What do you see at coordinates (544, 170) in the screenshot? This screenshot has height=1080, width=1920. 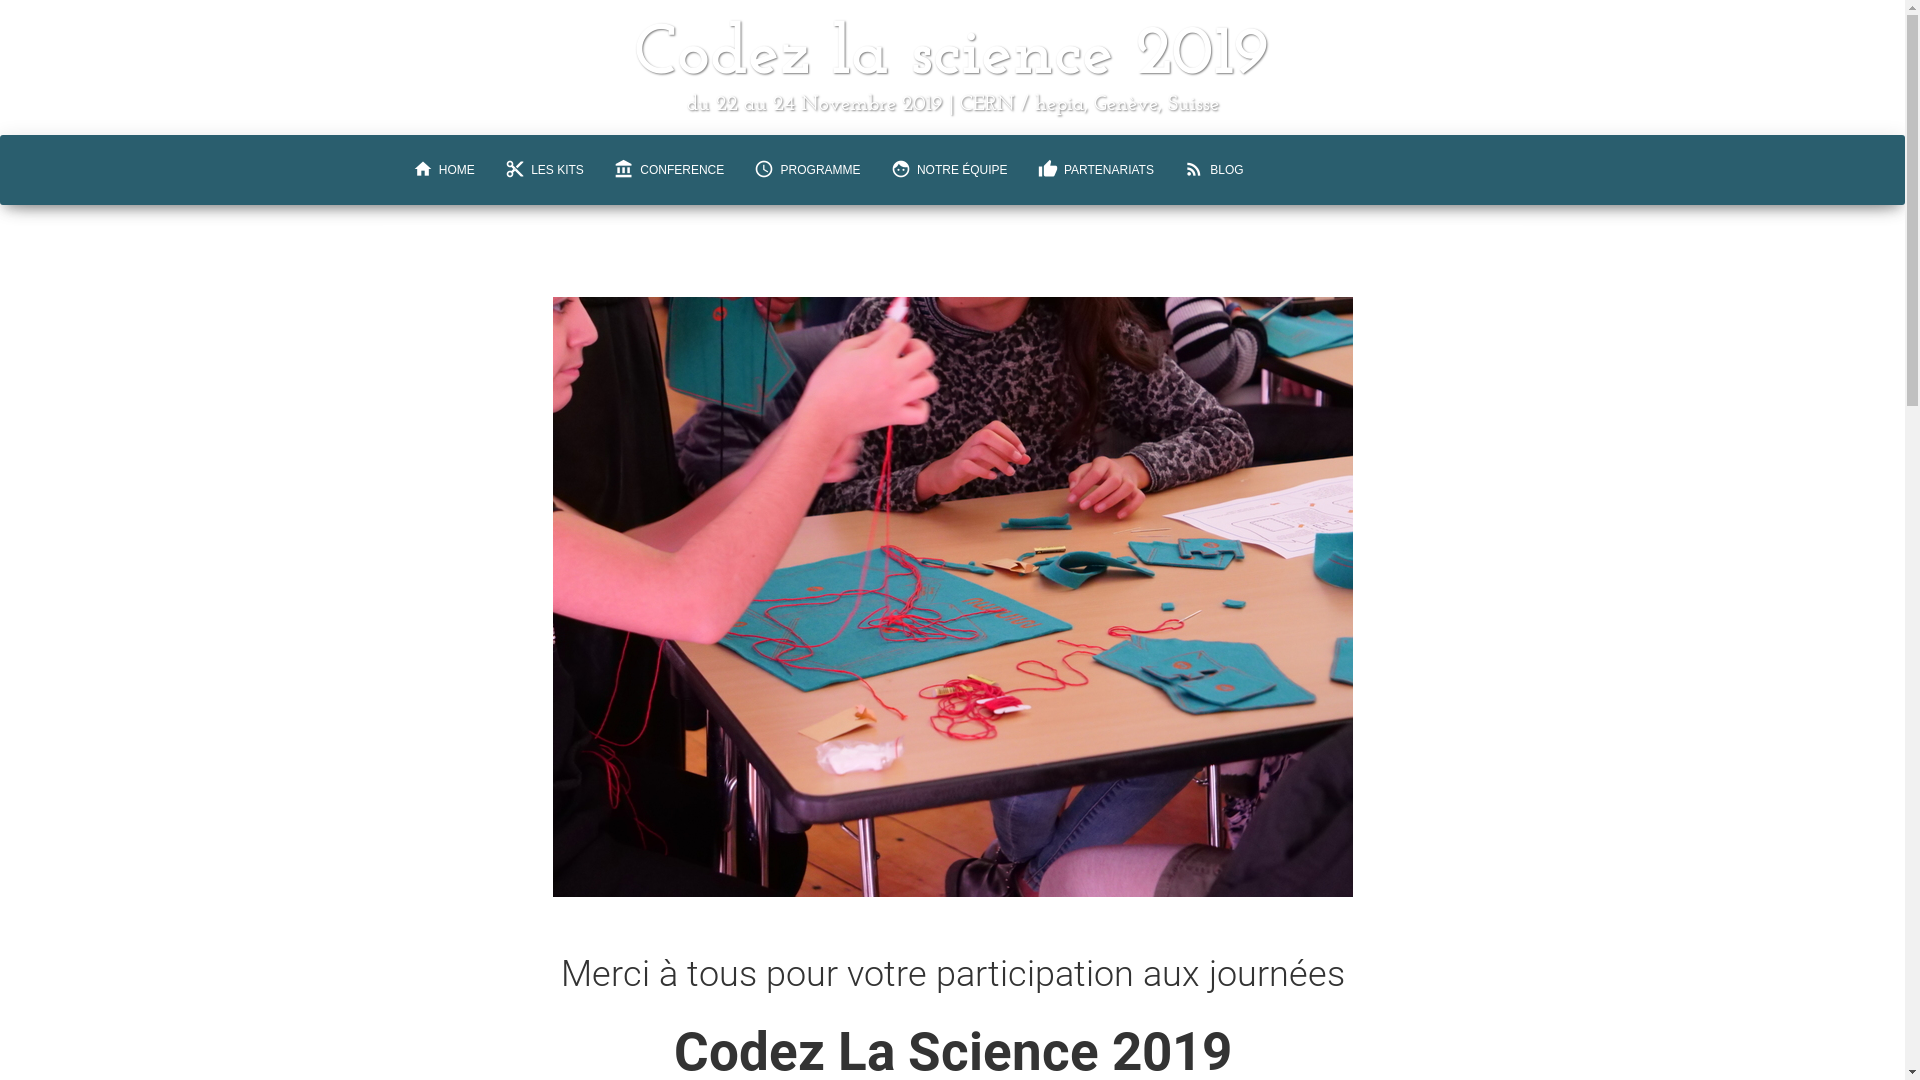 I see `content_cut LES KITS` at bounding box center [544, 170].